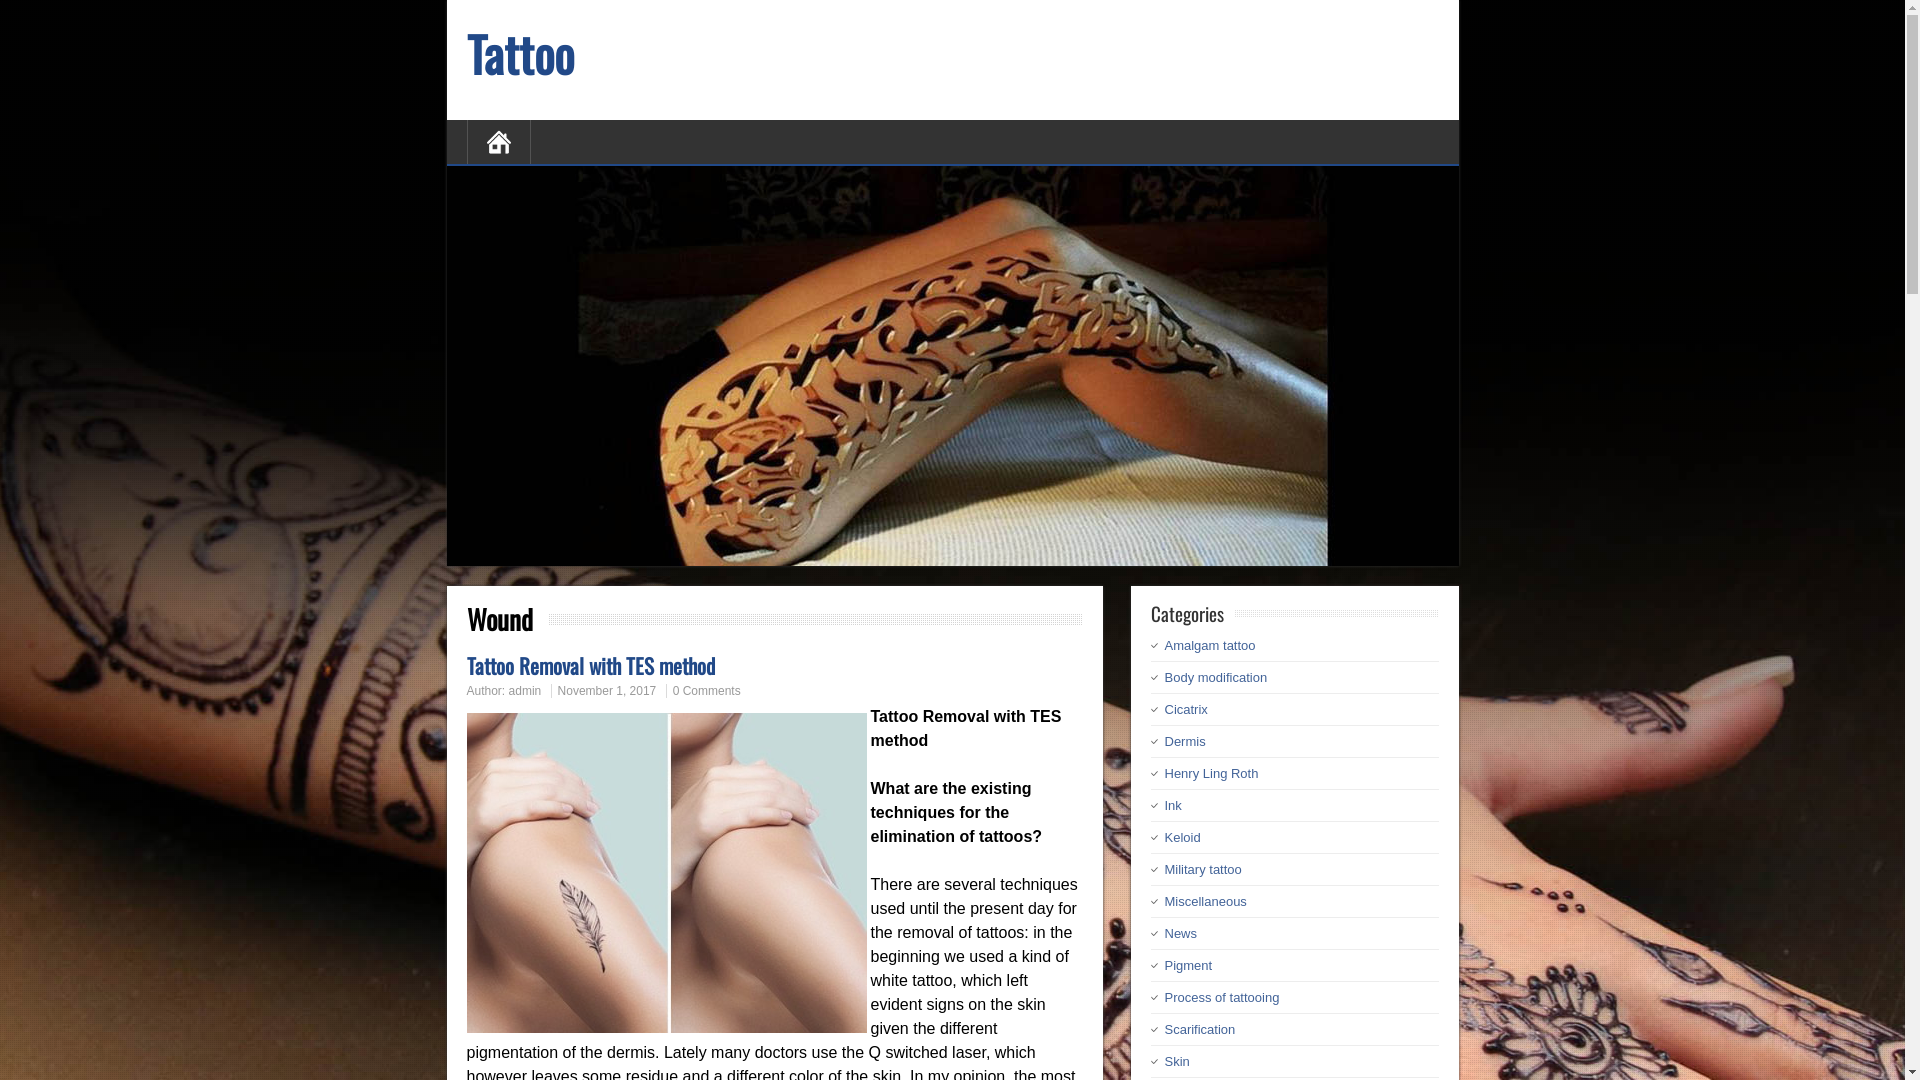 The image size is (1920, 1080). Describe the element at coordinates (1210, 646) in the screenshot. I see `Amalgam tattoo` at that location.